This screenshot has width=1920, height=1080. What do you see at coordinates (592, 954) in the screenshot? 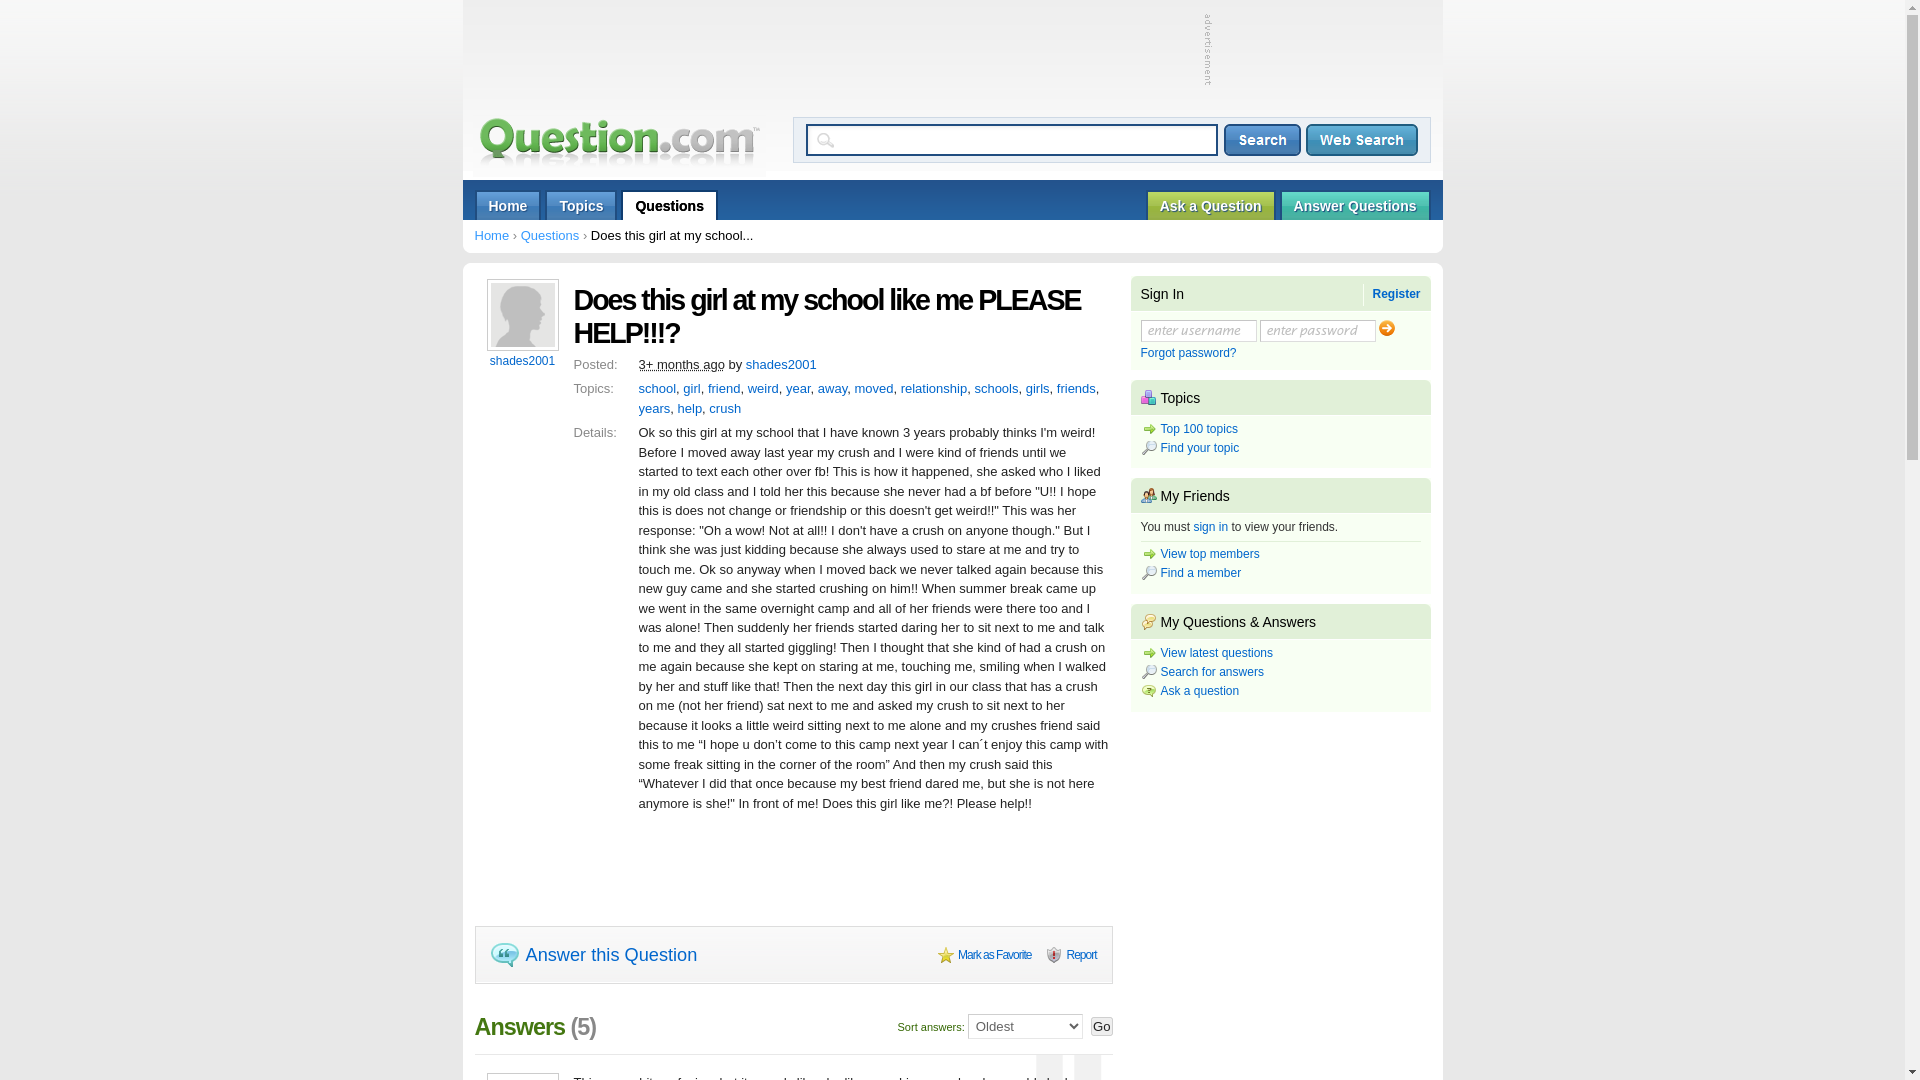
I see `Answer this Question` at bounding box center [592, 954].